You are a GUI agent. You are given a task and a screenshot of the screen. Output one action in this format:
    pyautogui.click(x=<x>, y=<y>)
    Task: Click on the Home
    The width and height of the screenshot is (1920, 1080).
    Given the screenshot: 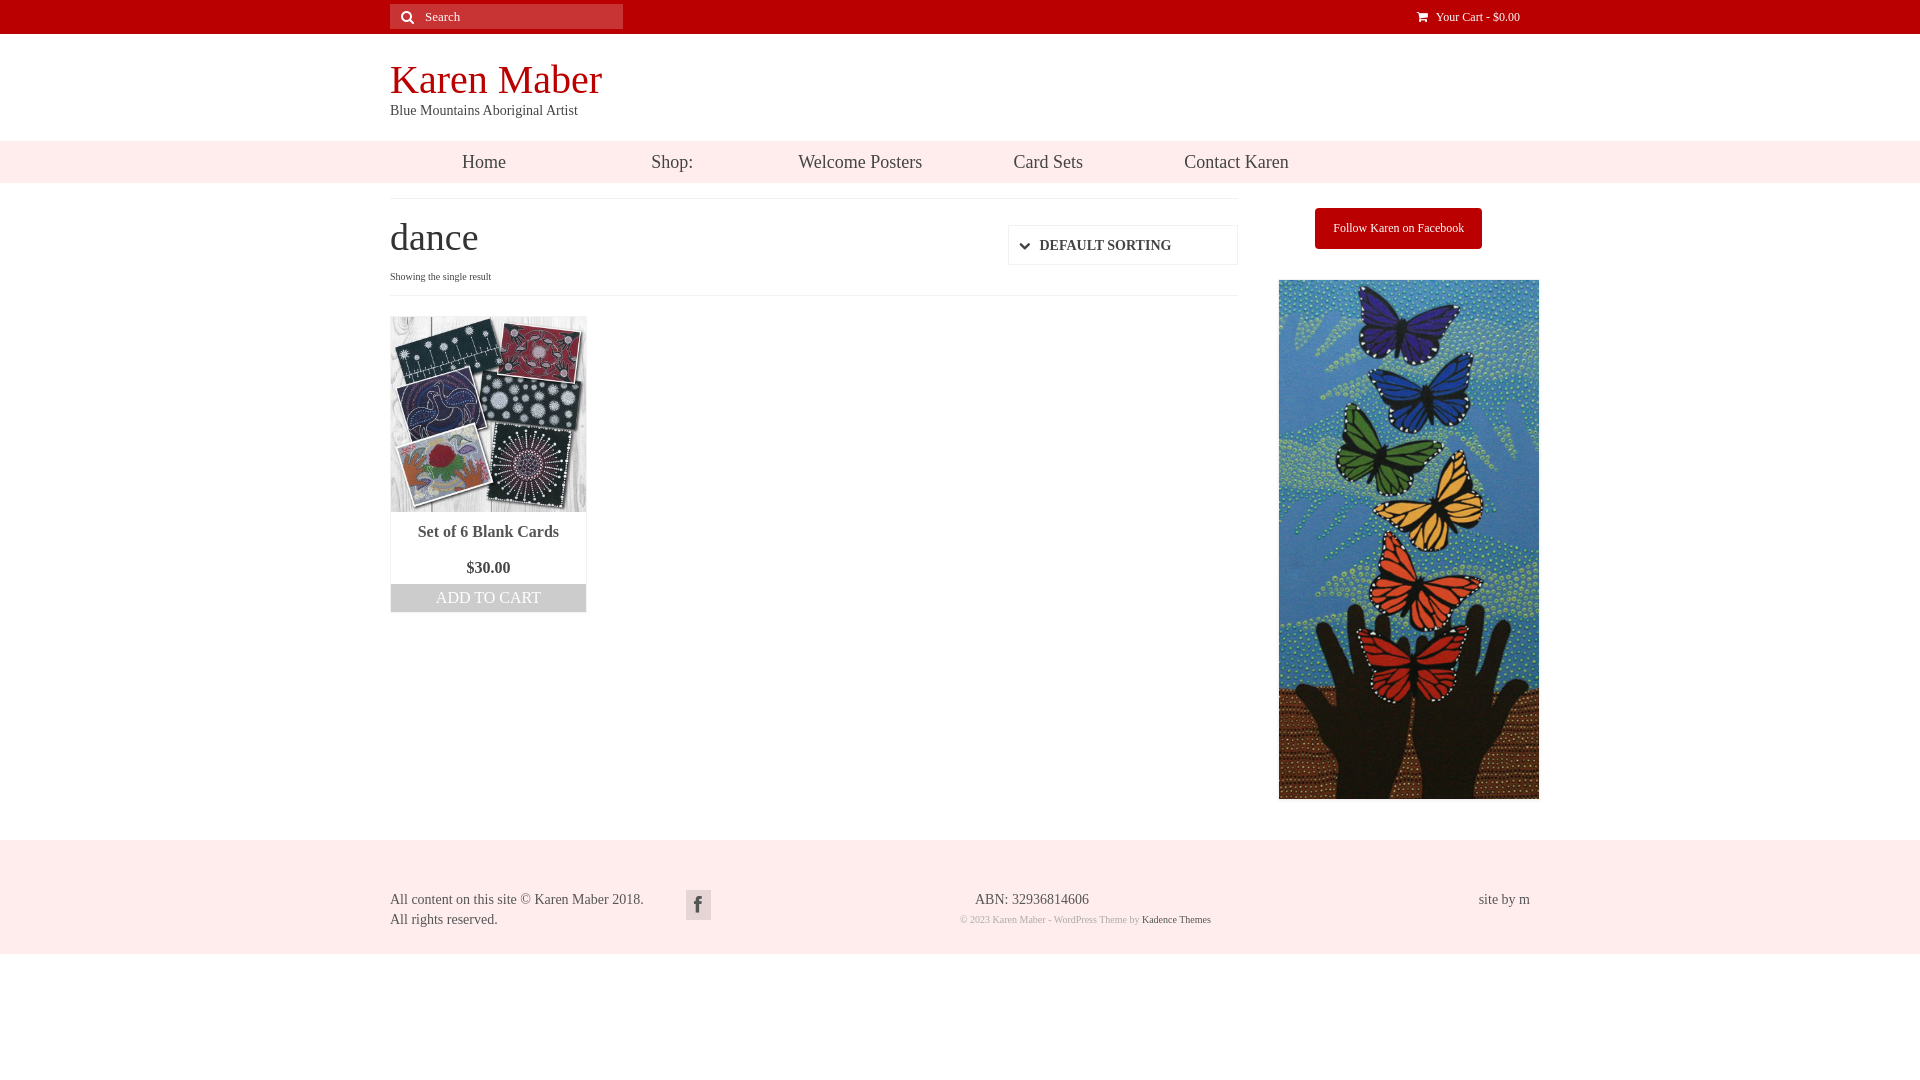 What is the action you would take?
    pyautogui.click(x=484, y=162)
    